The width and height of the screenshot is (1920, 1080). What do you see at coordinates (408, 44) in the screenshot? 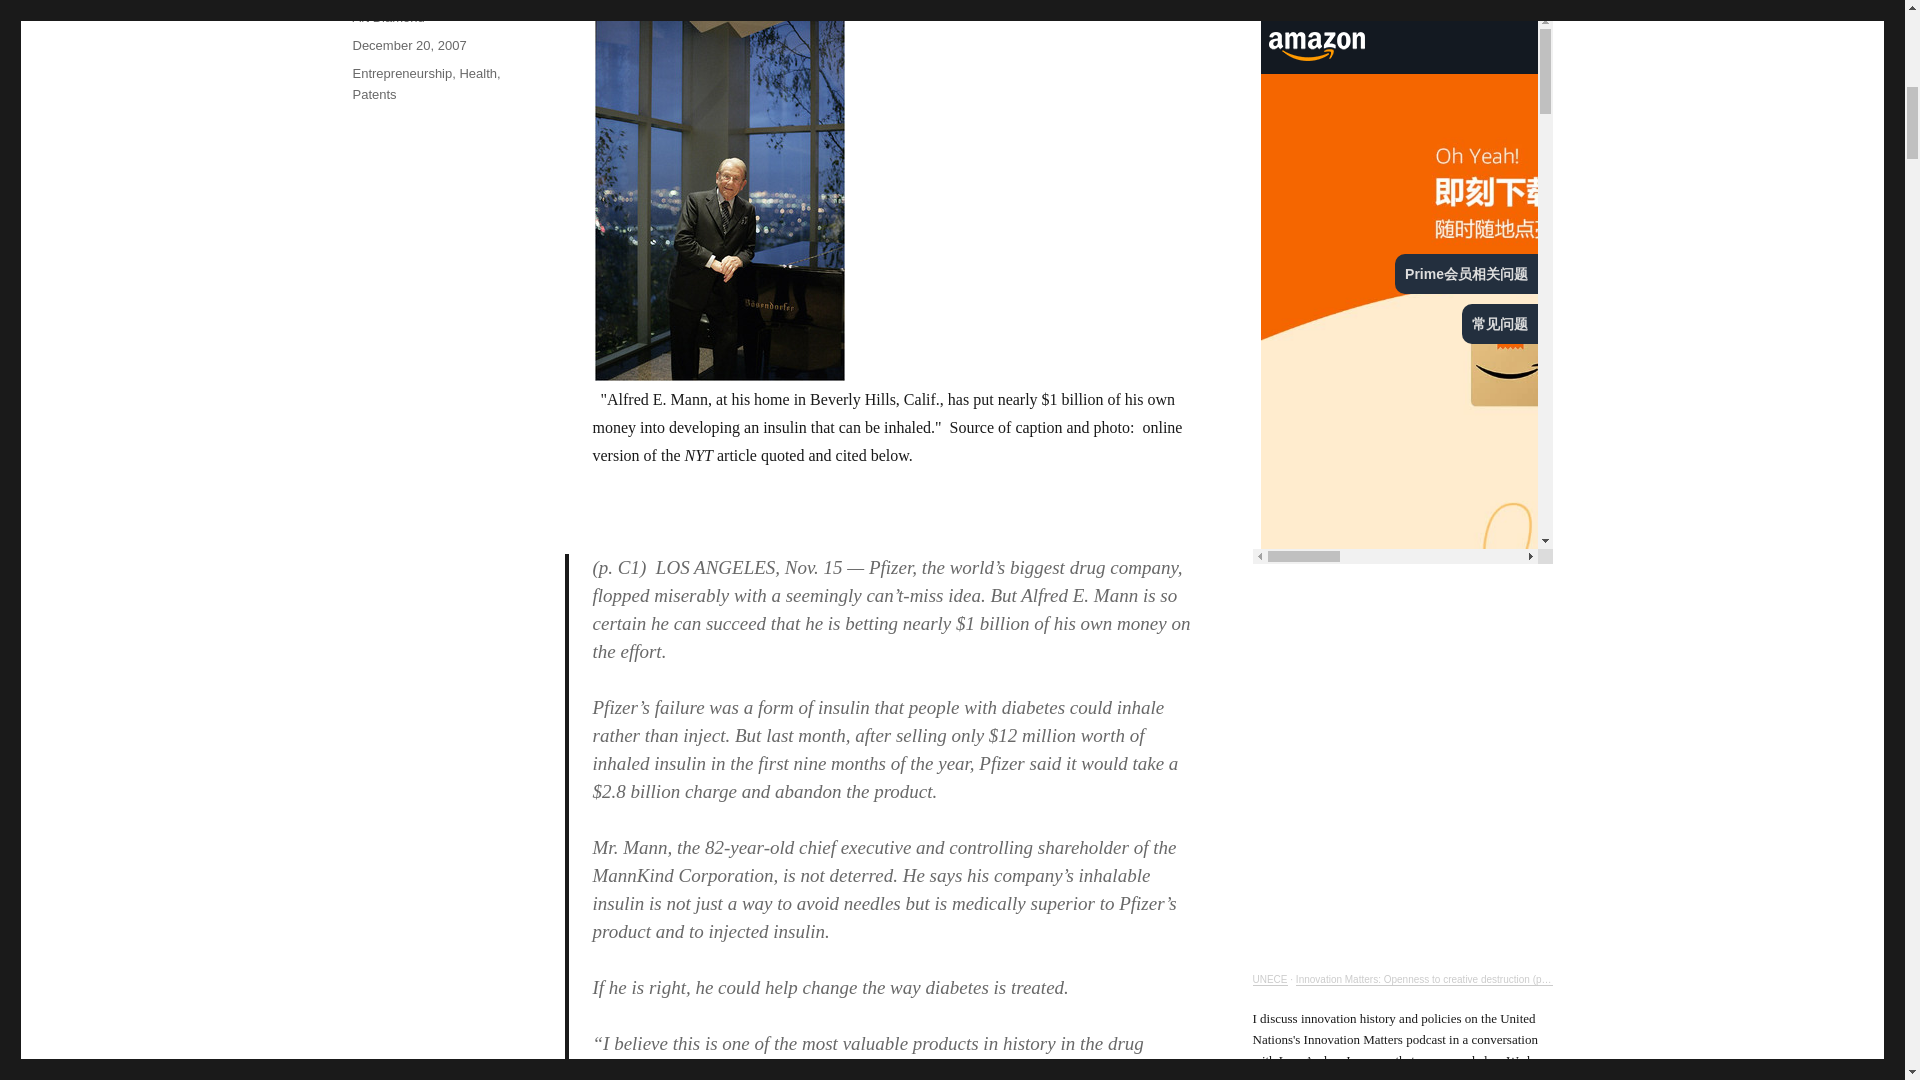
I see `December 20, 2007` at bounding box center [408, 44].